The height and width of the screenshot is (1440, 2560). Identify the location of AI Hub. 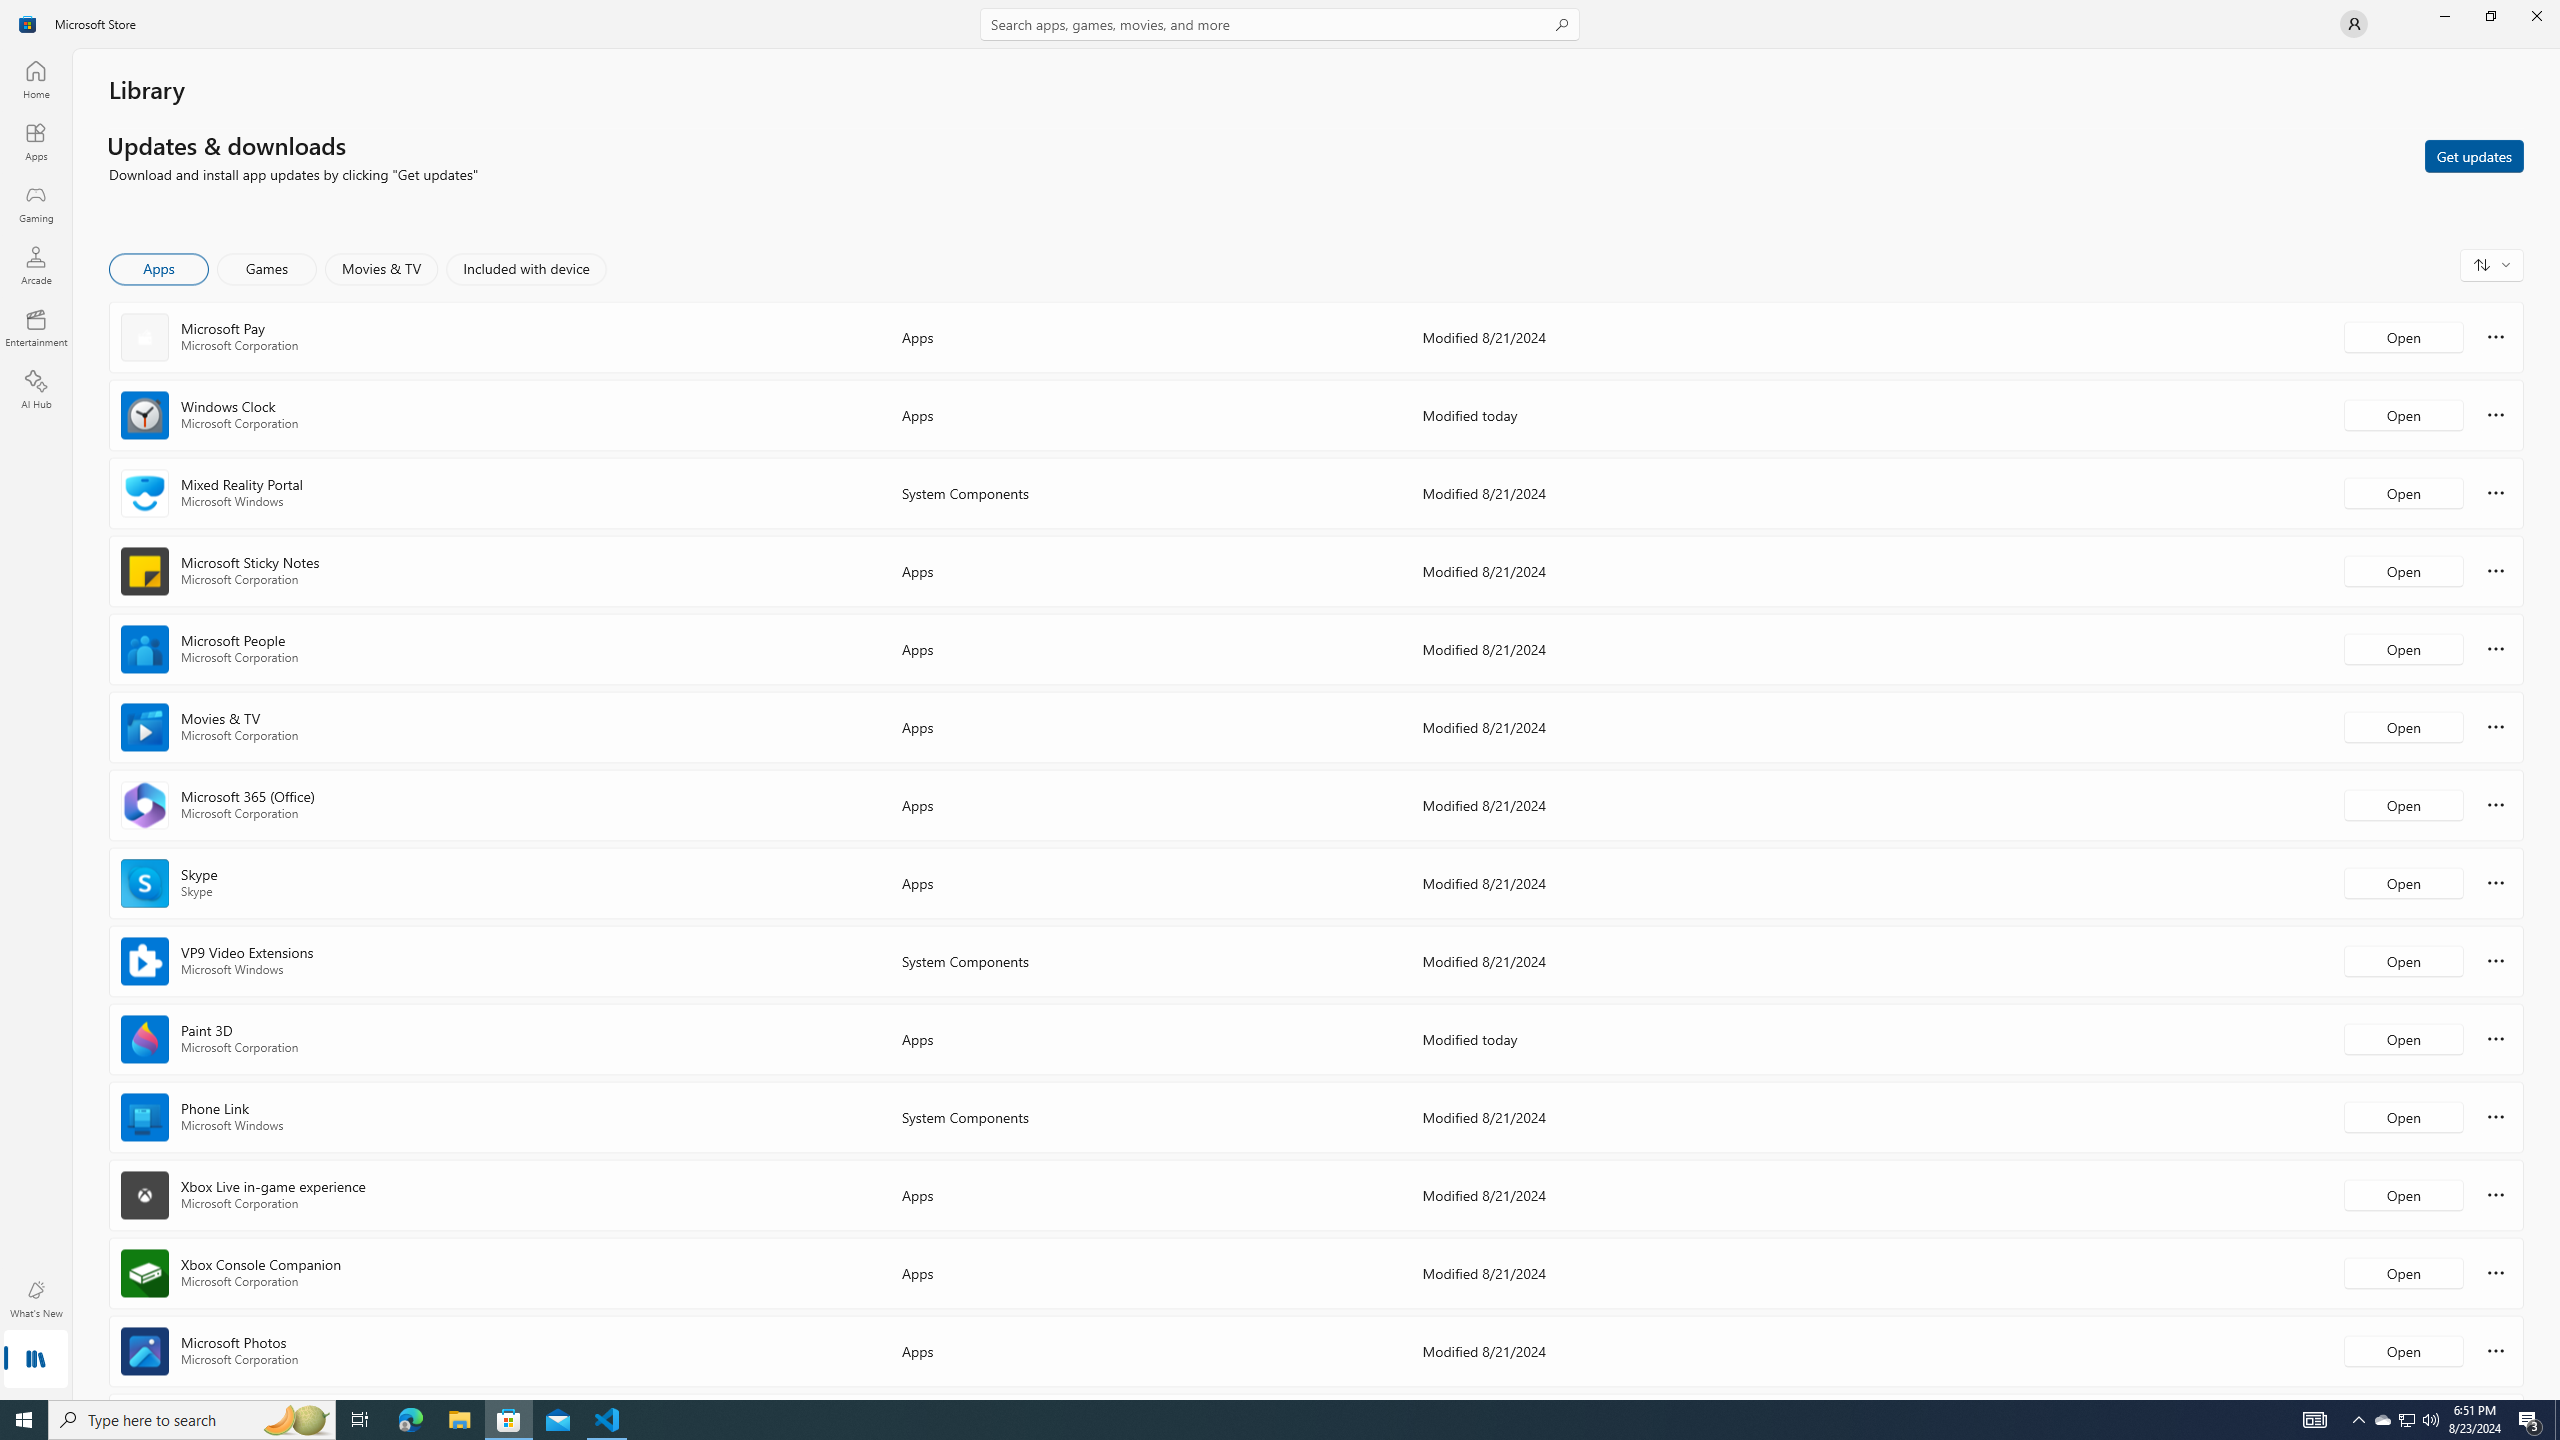
(36, 389).